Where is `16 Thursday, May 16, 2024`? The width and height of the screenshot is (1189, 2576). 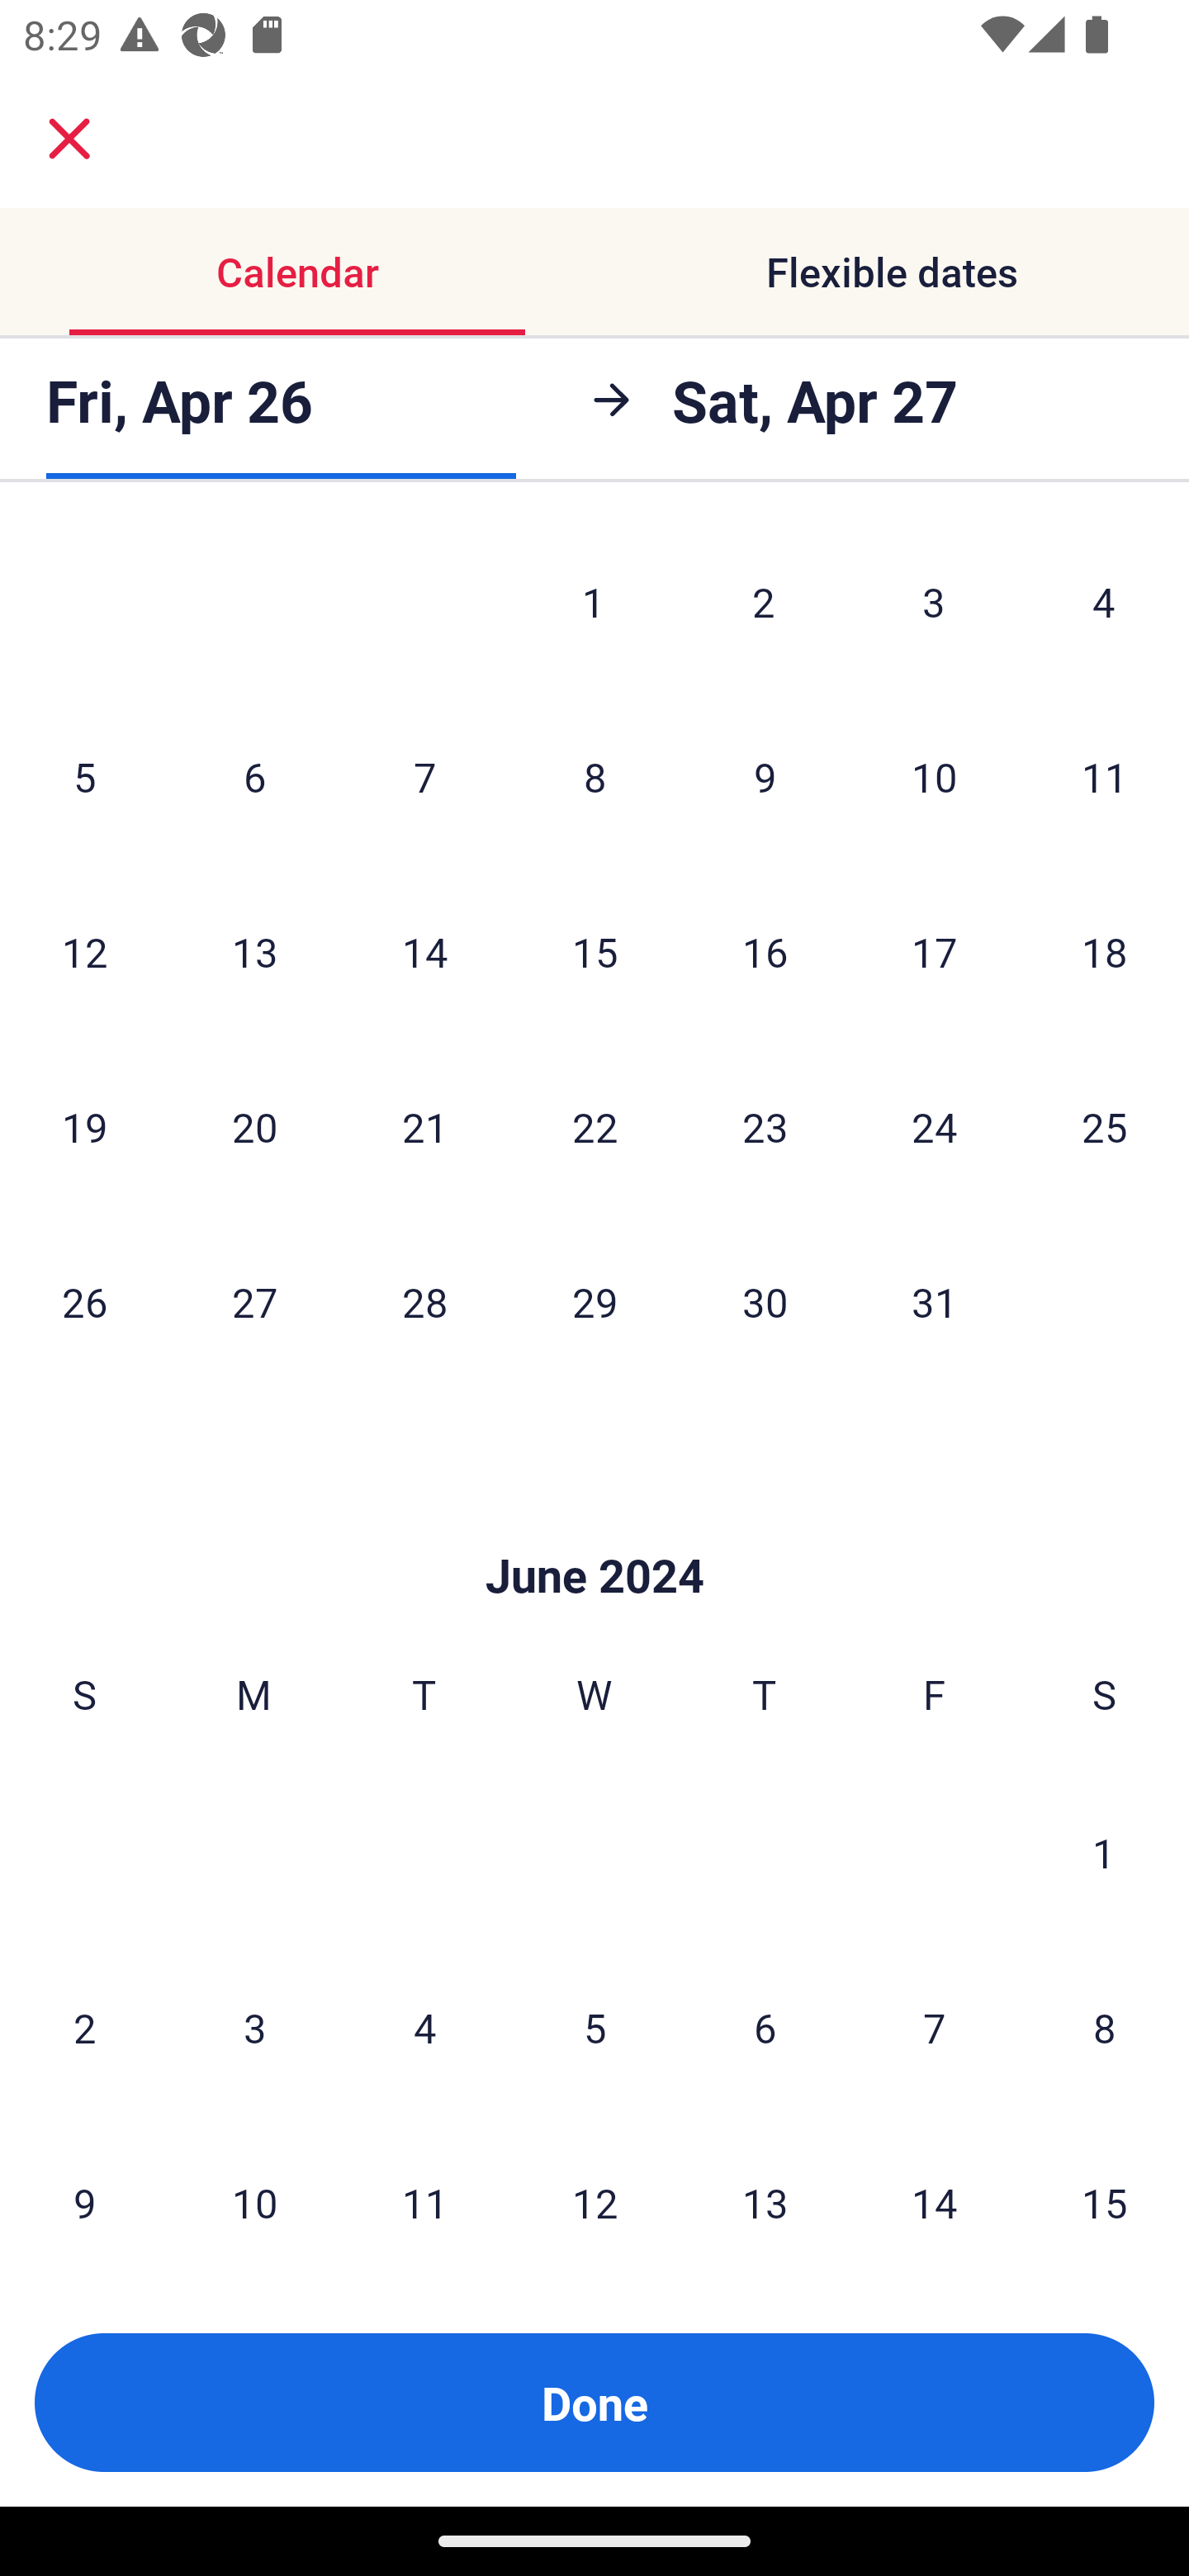 16 Thursday, May 16, 2024 is located at coordinates (765, 951).